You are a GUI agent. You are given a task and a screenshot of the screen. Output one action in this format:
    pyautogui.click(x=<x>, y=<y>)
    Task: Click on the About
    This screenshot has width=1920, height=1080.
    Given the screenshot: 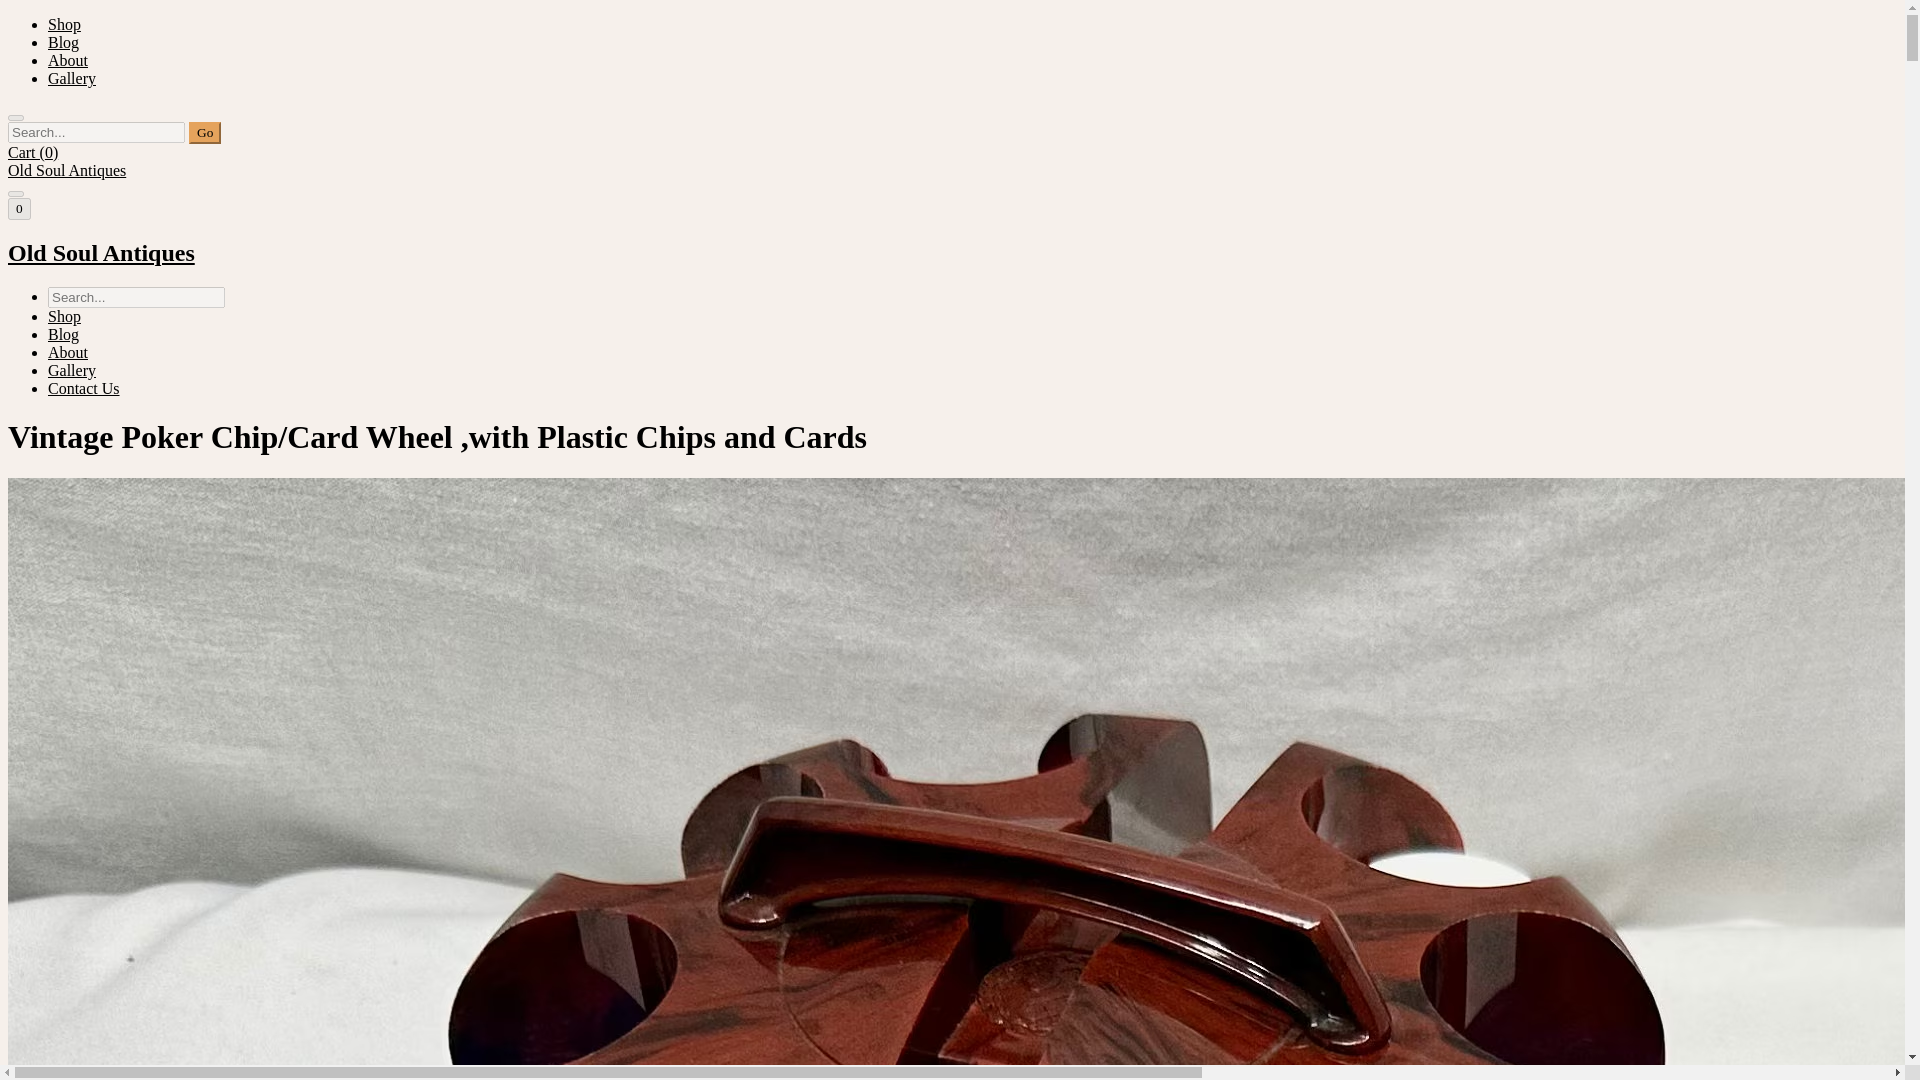 What is the action you would take?
    pyautogui.click(x=68, y=352)
    